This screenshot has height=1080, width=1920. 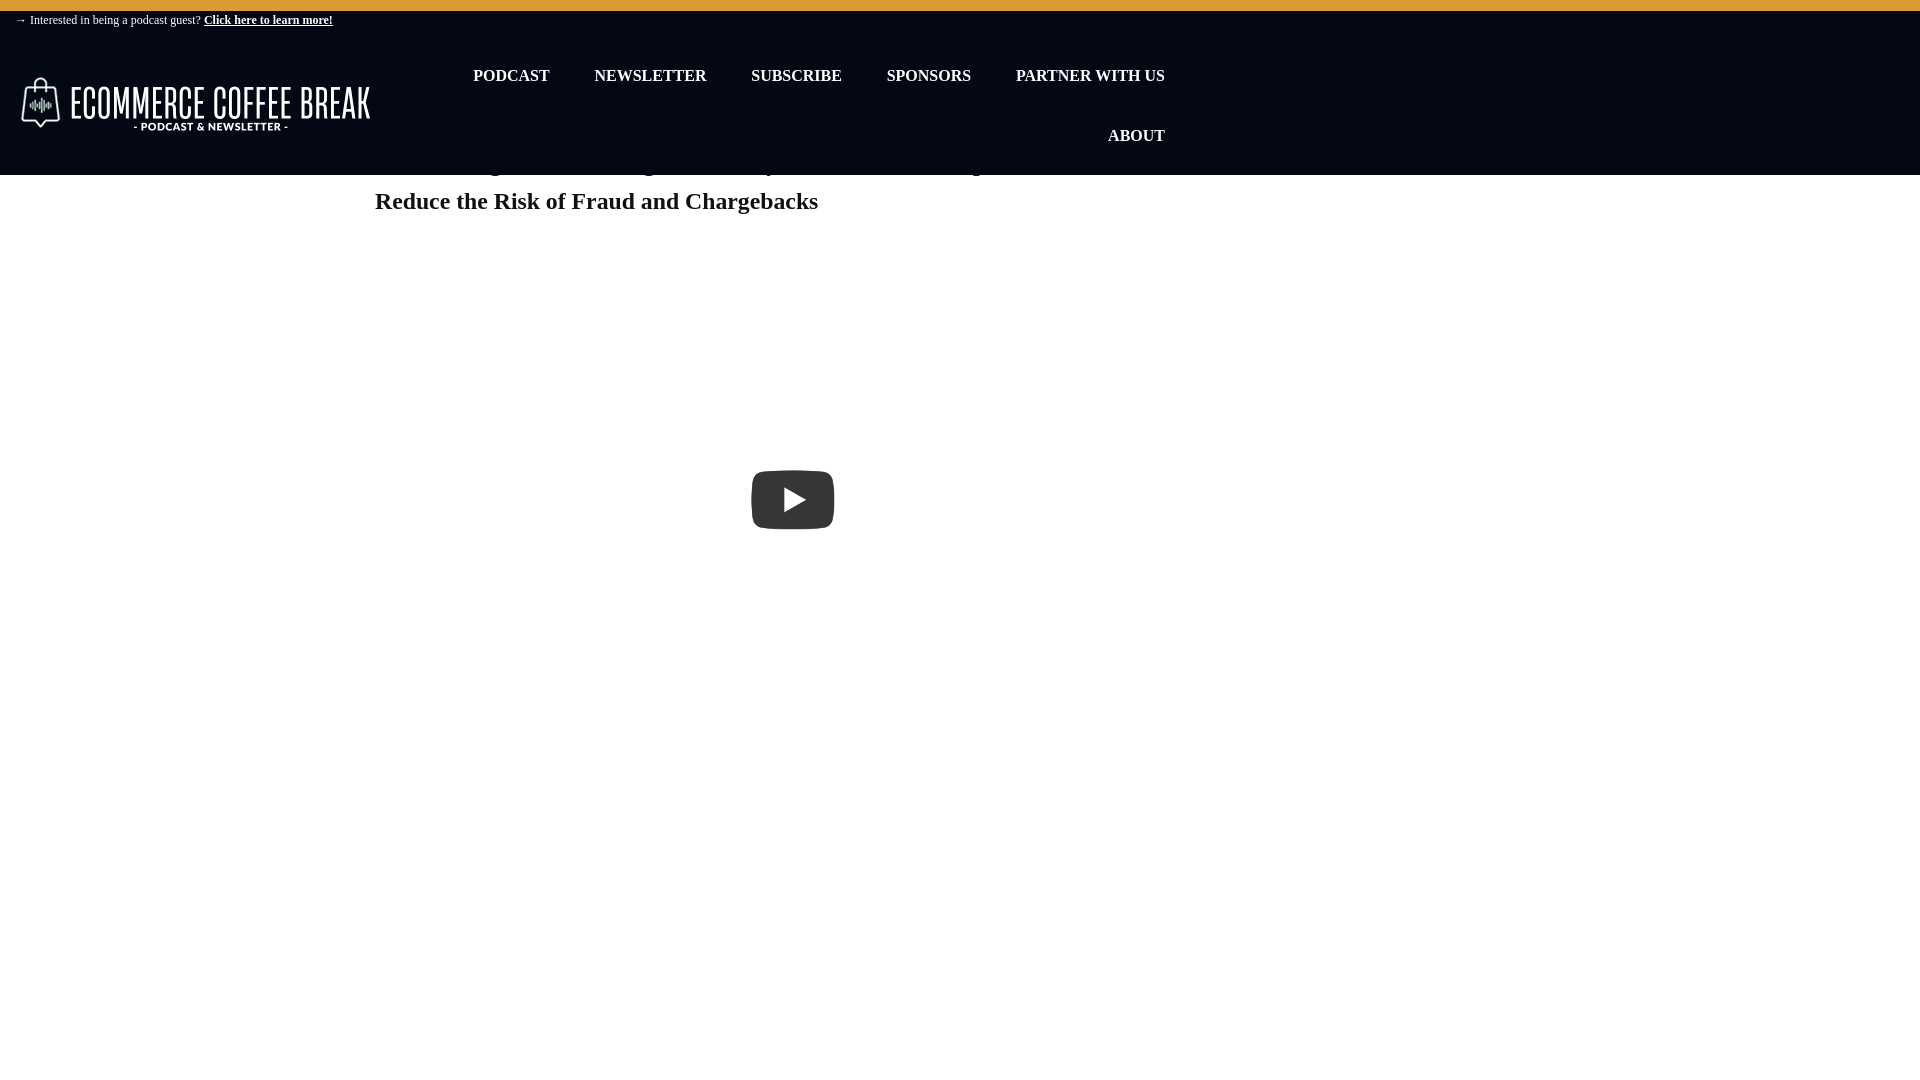 What do you see at coordinates (796, 84) in the screenshot?
I see `SUBSCRIBE` at bounding box center [796, 84].